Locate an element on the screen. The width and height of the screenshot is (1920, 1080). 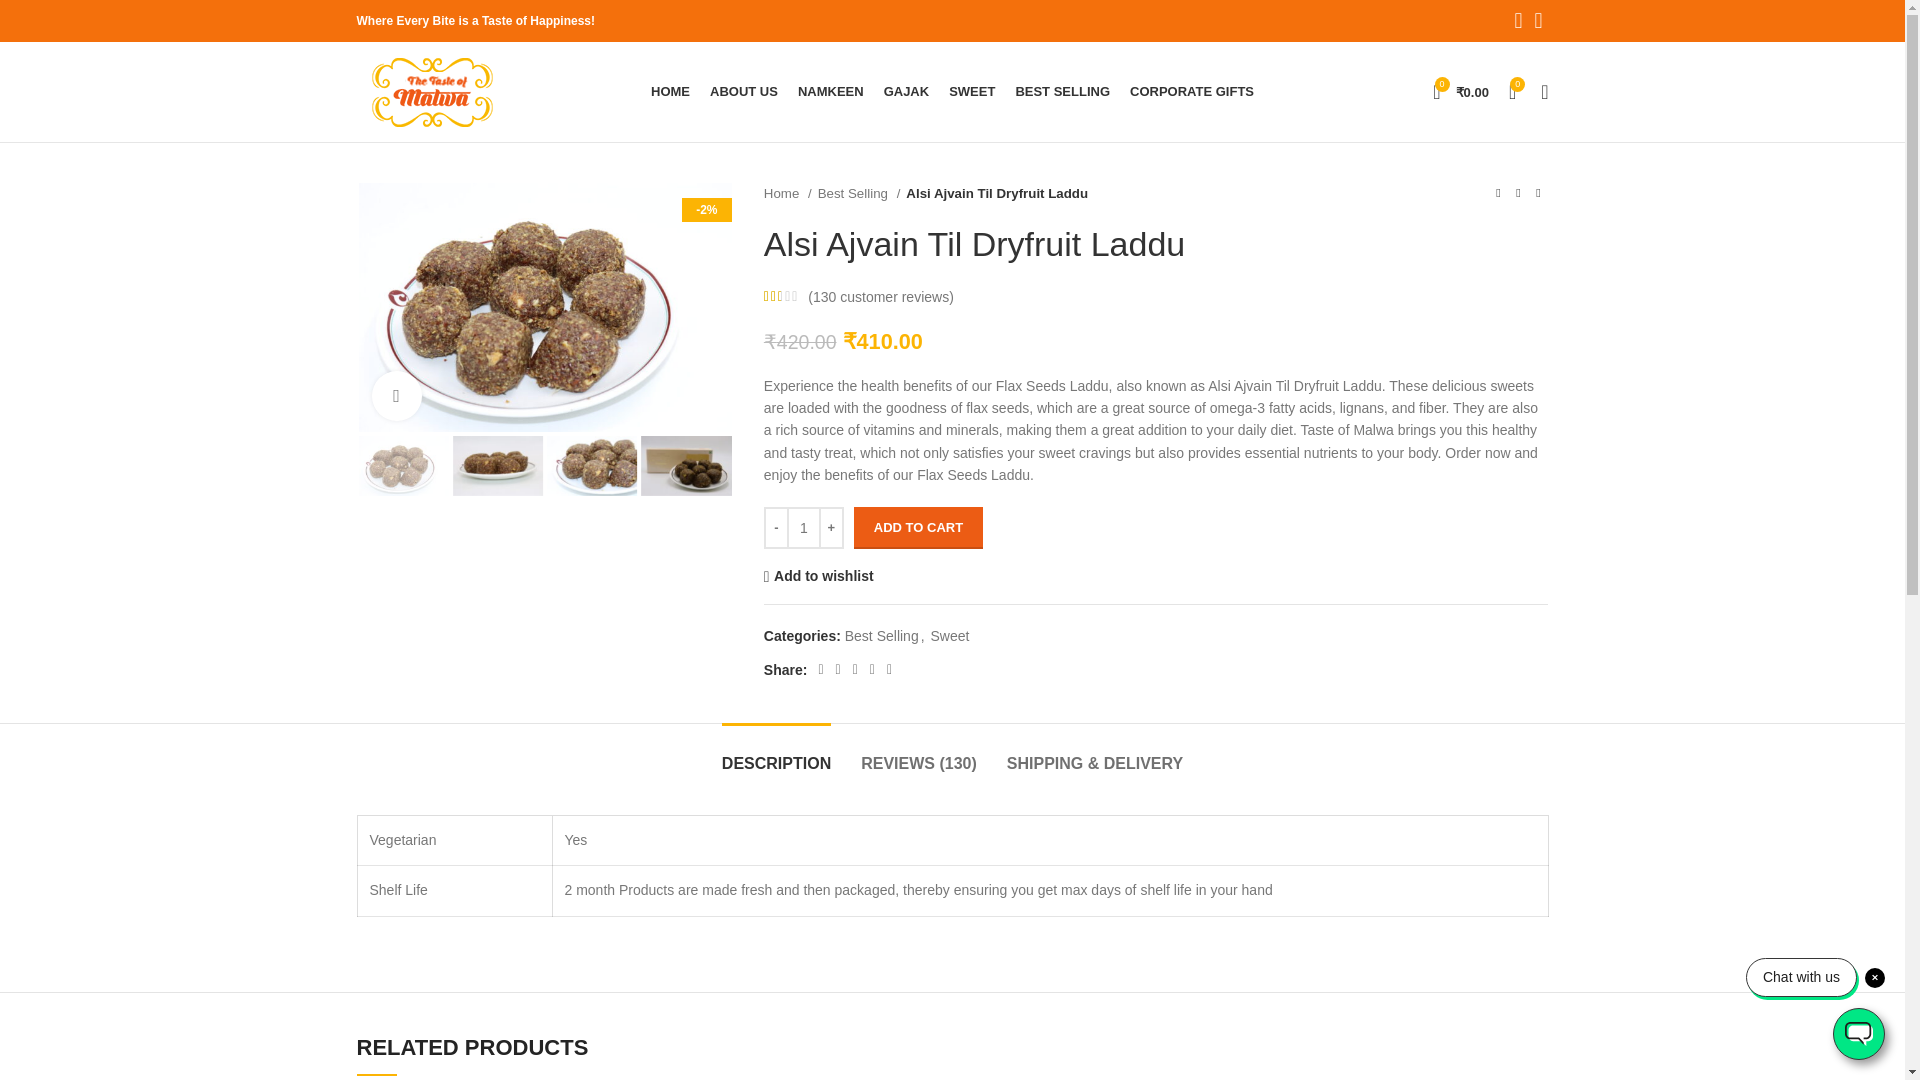
- is located at coordinates (776, 527).